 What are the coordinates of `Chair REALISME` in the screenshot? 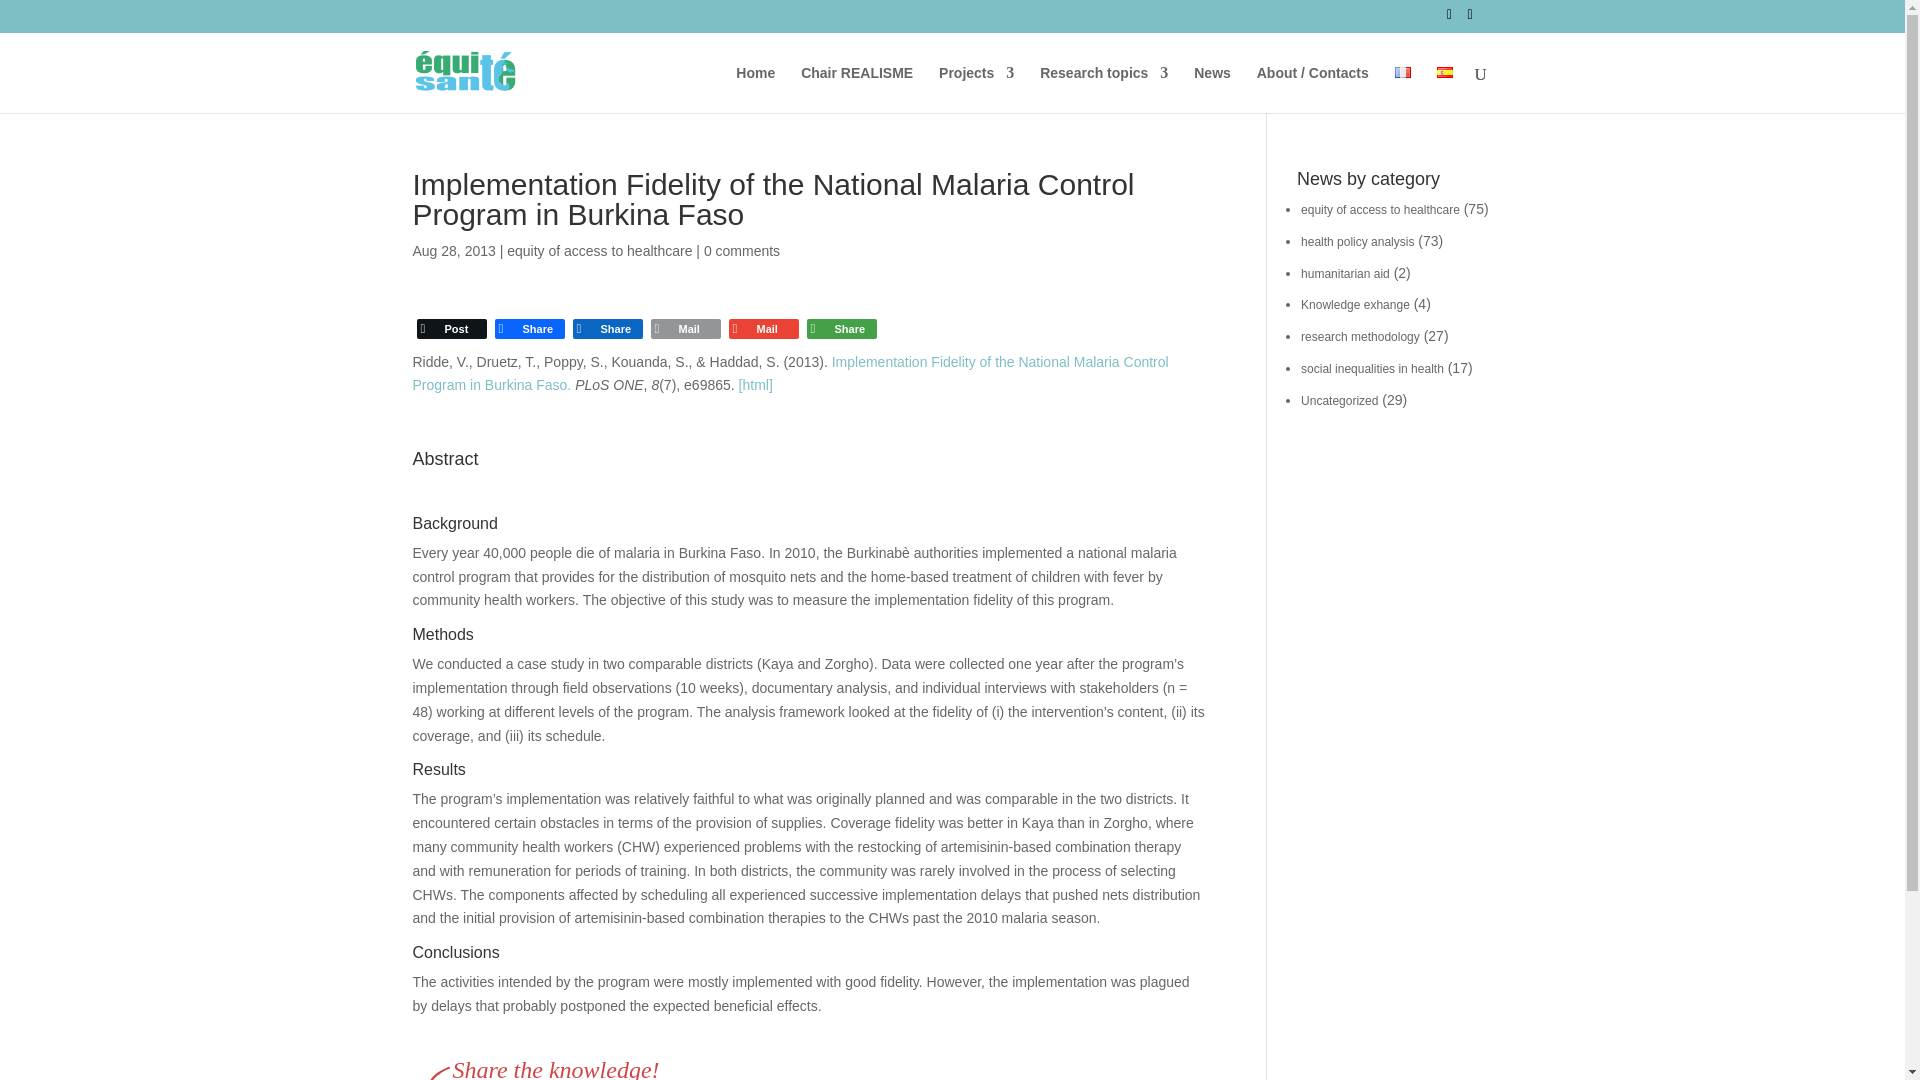 It's located at (856, 89).